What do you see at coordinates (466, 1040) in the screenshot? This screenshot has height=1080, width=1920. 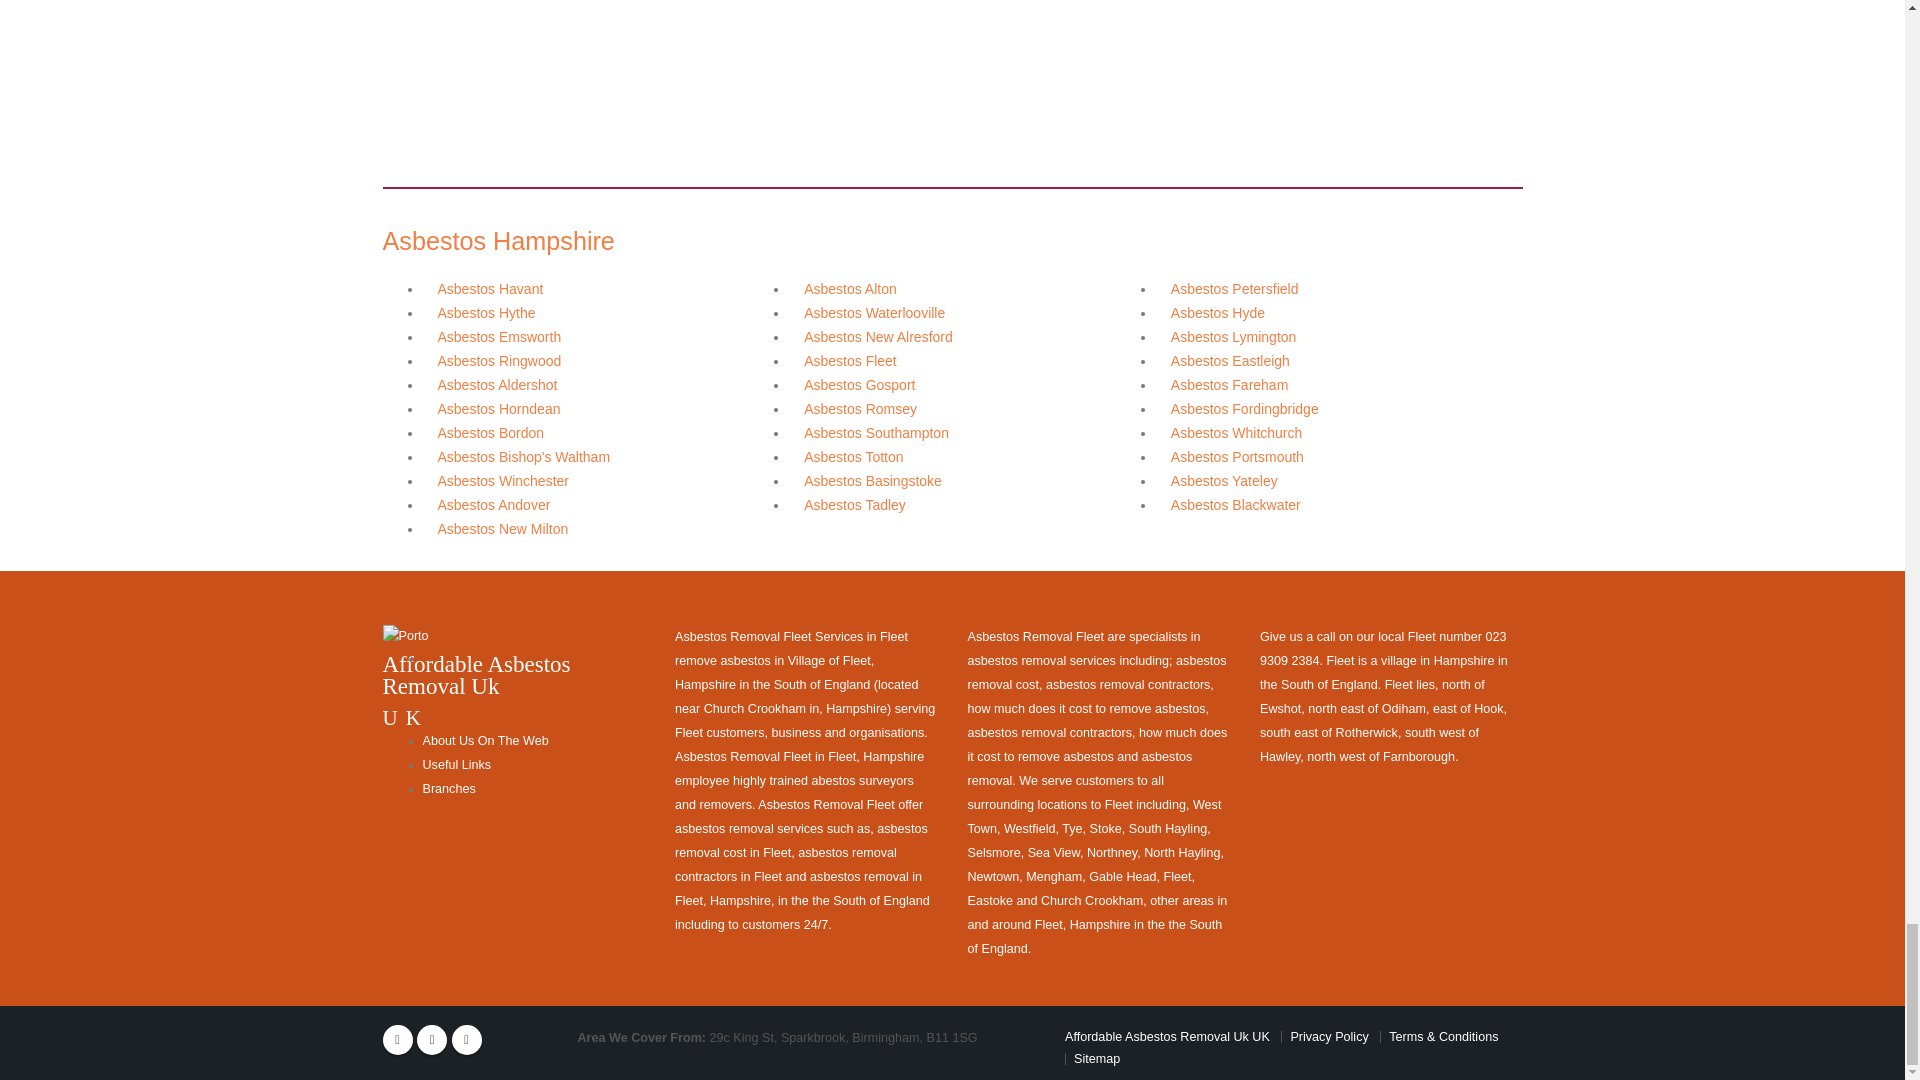 I see `Linkedin` at bounding box center [466, 1040].